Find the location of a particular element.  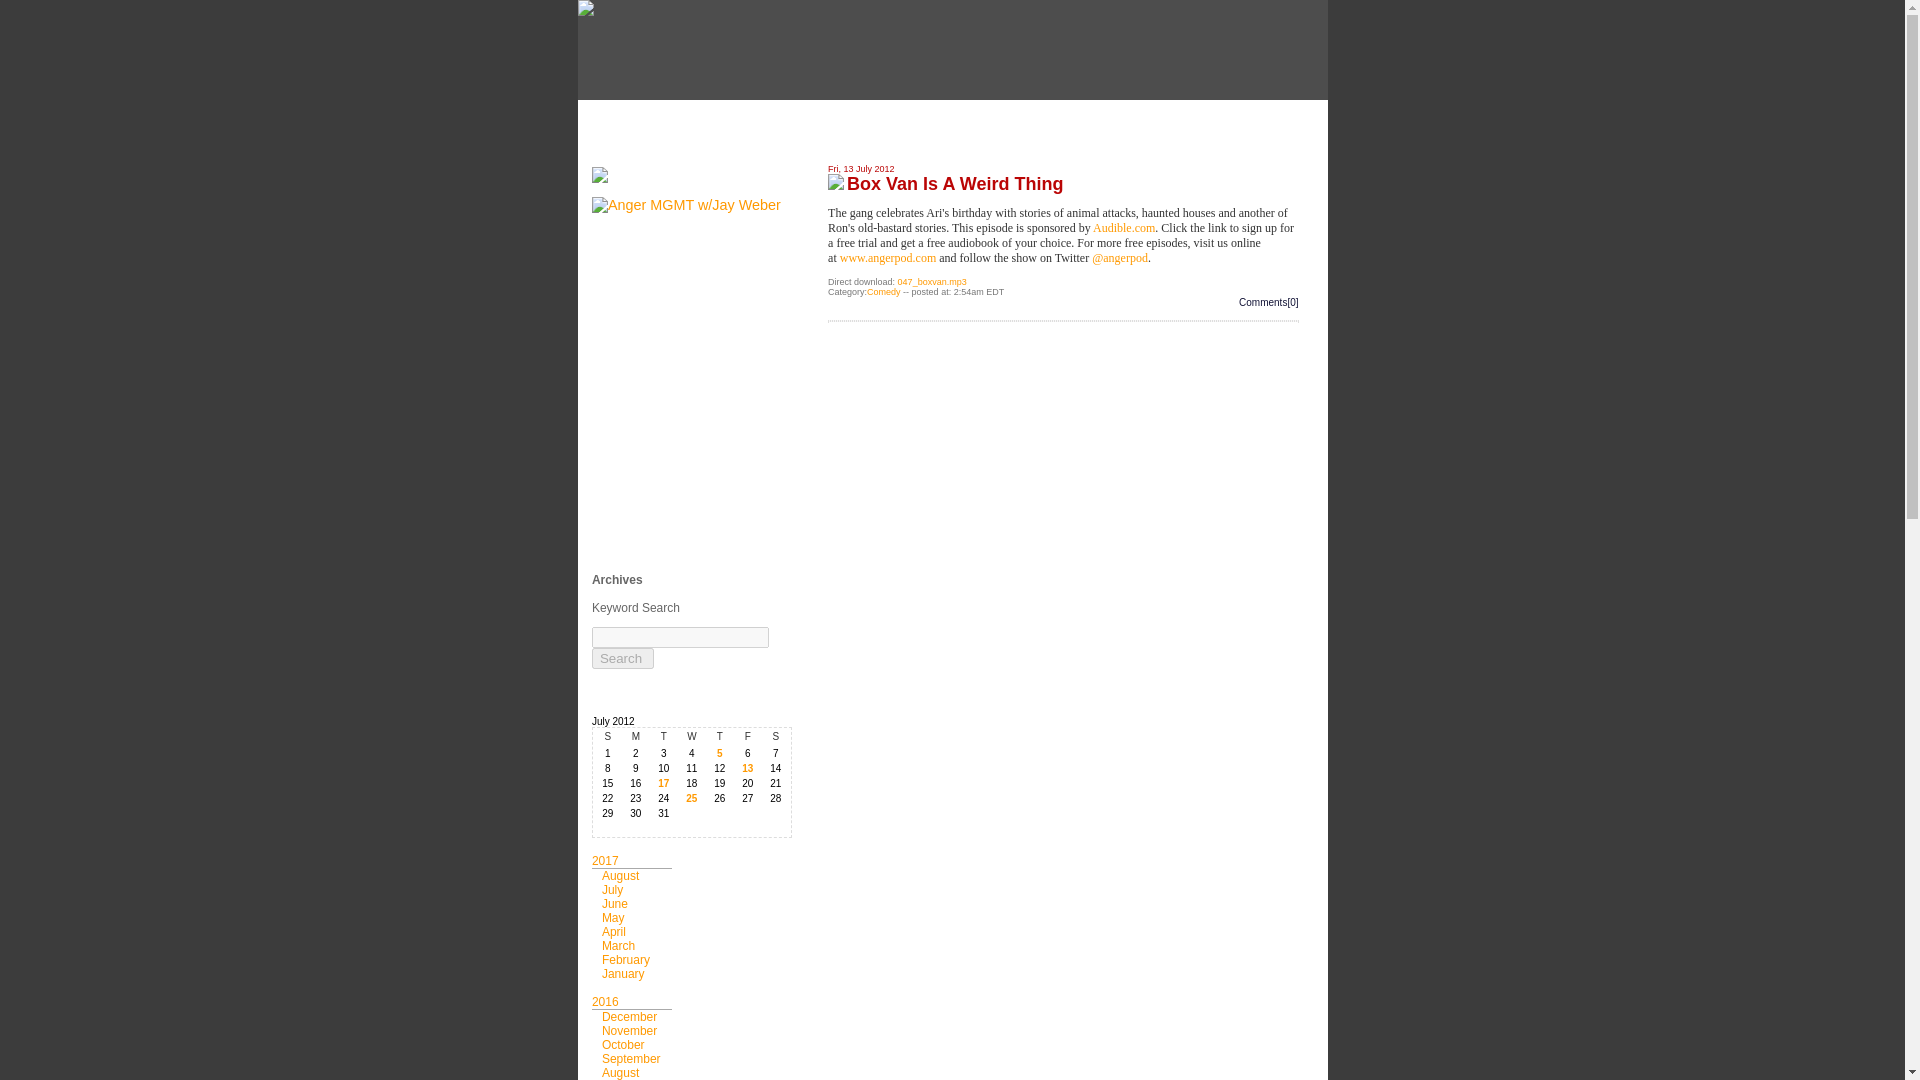

Tuesday is located at coordinates (664, 736).